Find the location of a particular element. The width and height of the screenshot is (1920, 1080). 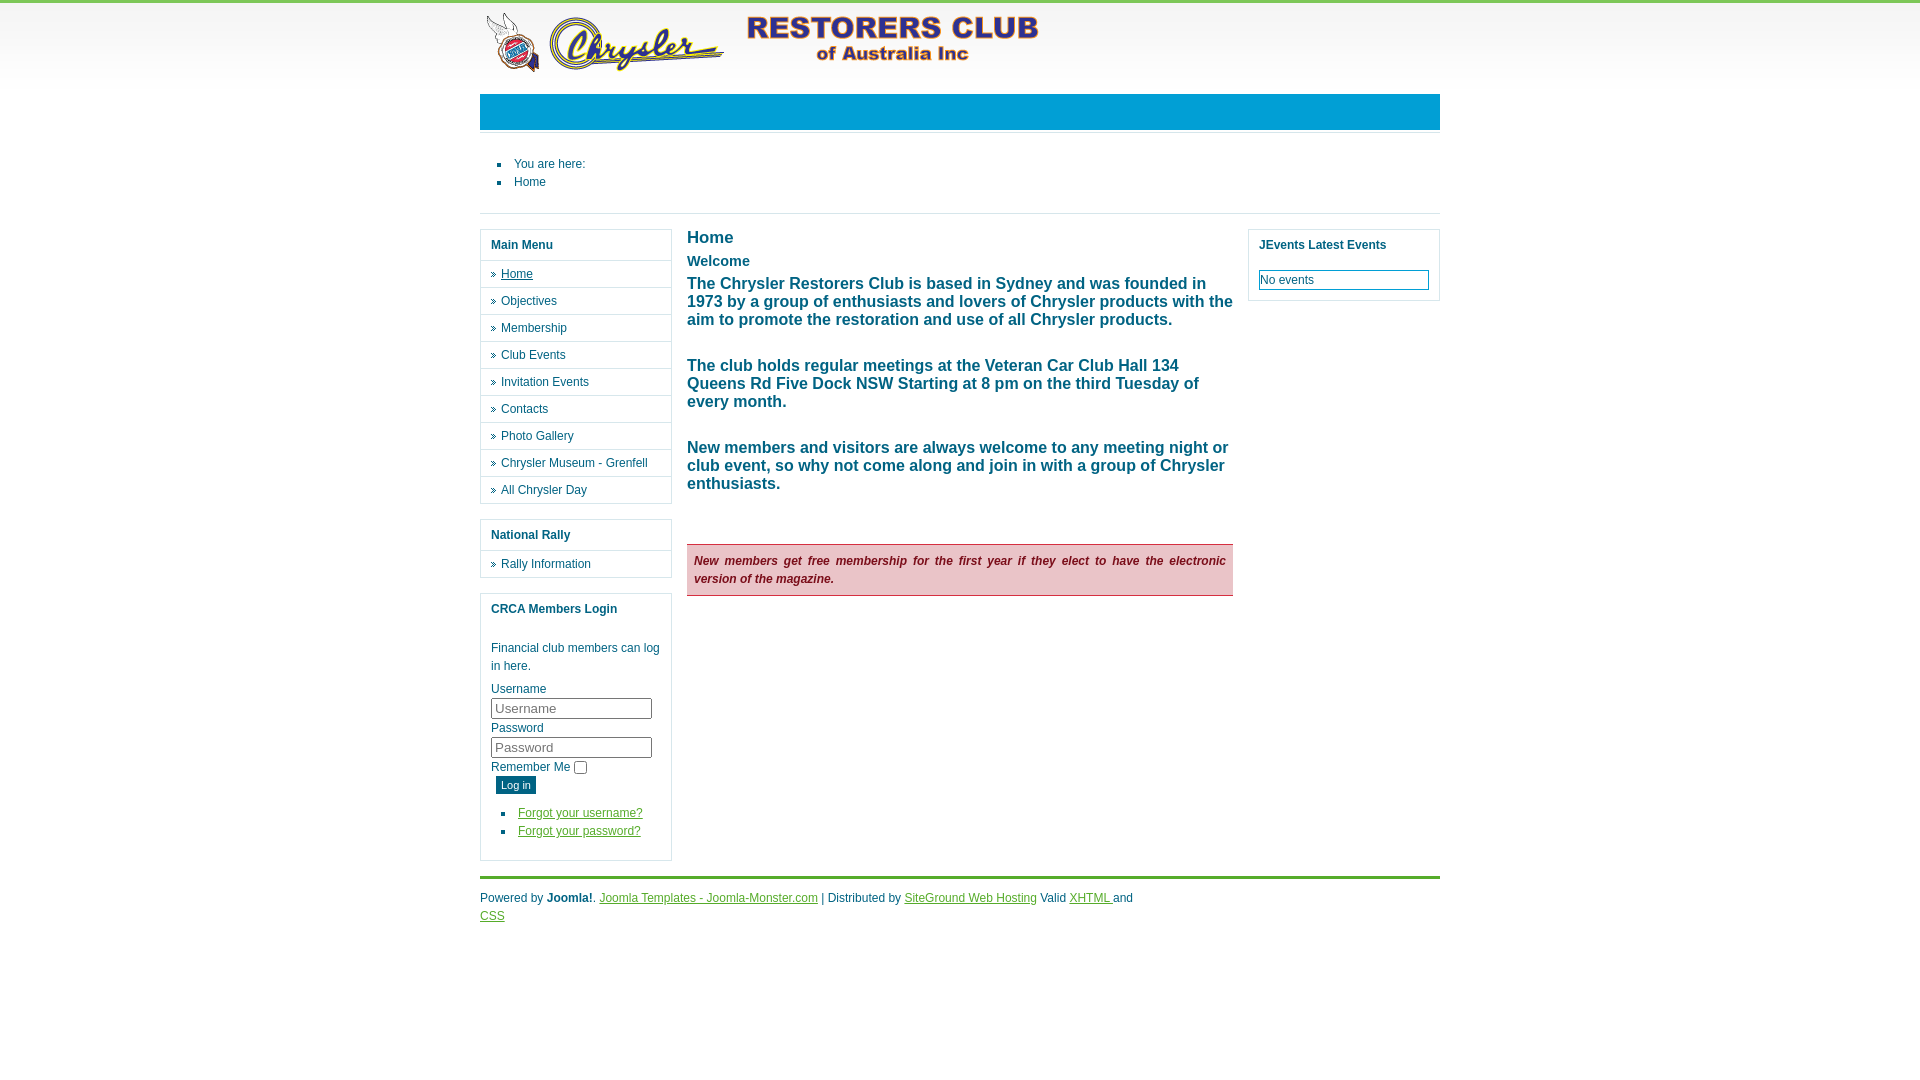

Membership is located at coordinates (581, 328).